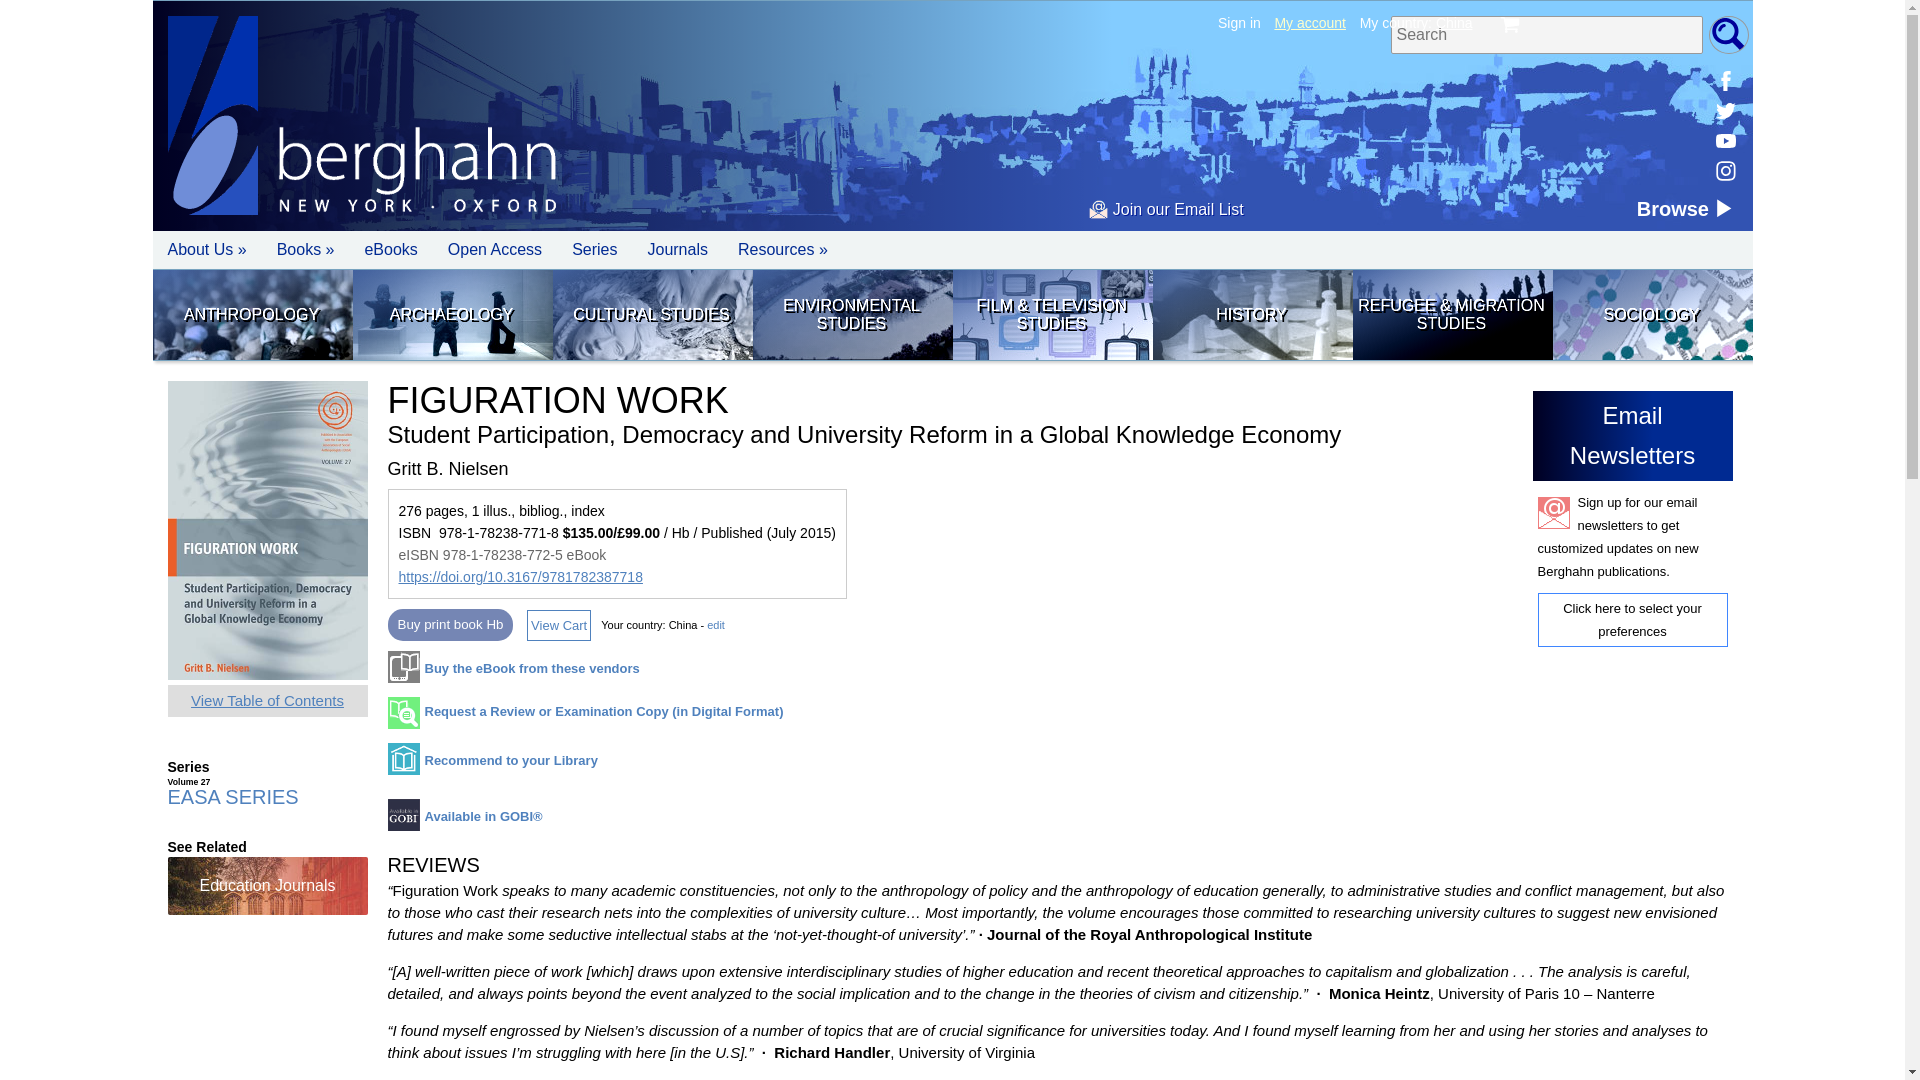 The height and width of the screenshot is (1080, 1920). I want to click on Sociology, so click(1650, 314).